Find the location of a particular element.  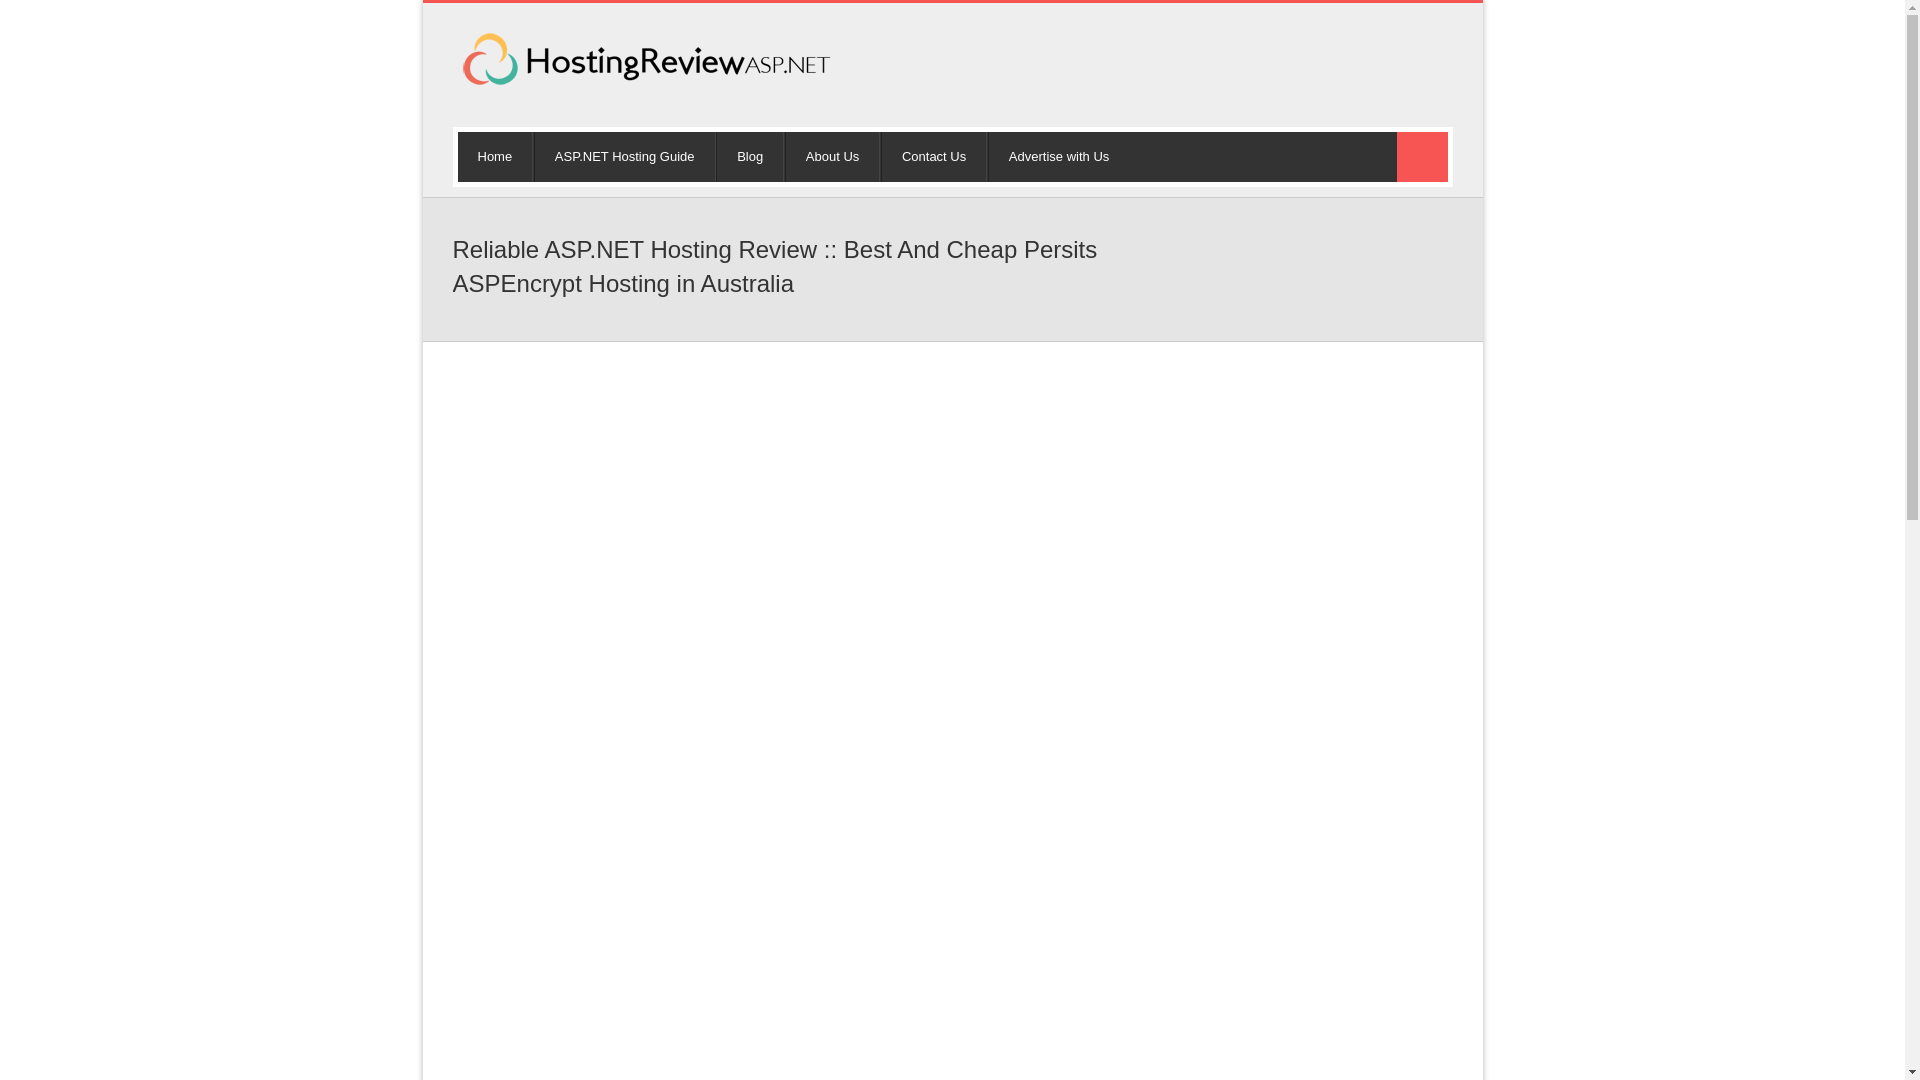

About Us is located at coordinates (832, 156).